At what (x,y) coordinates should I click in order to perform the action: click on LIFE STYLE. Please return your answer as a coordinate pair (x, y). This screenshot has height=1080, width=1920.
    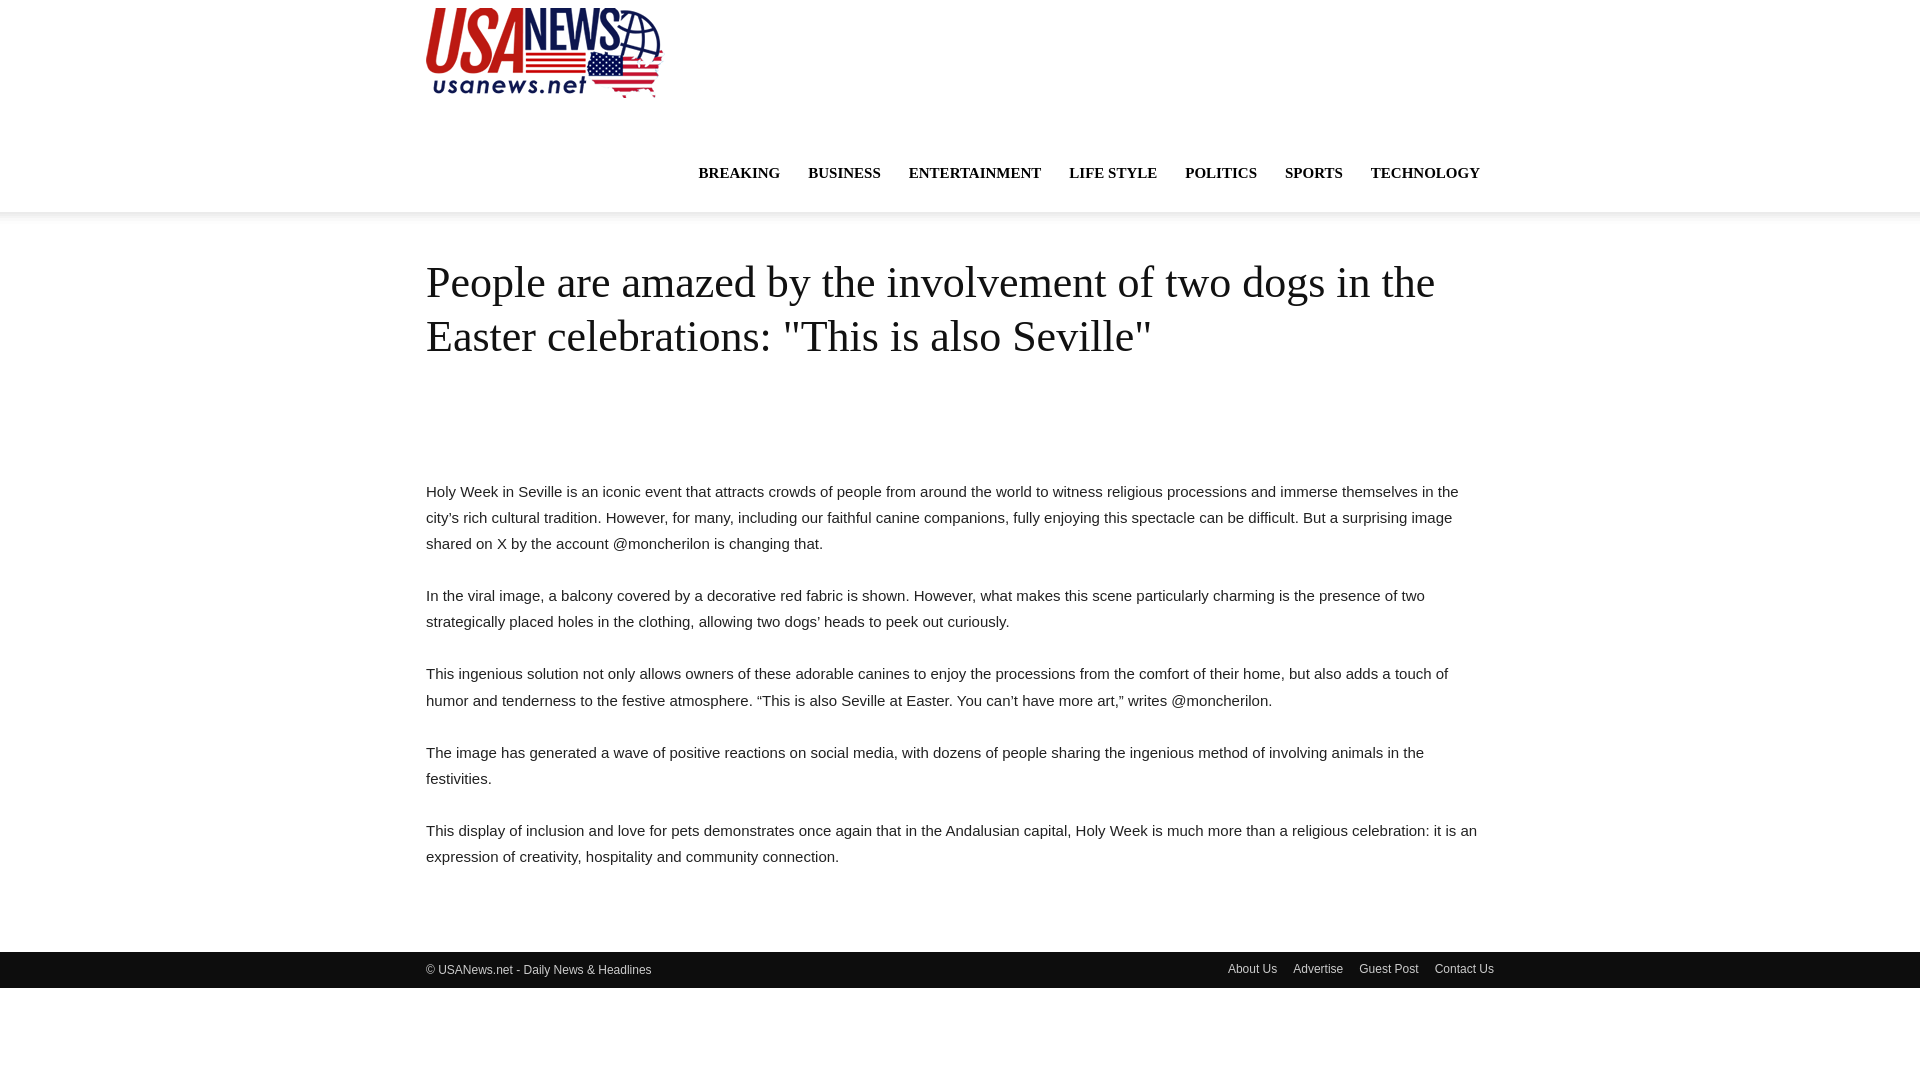
    Looking at the image, I should click on (1112, 172).